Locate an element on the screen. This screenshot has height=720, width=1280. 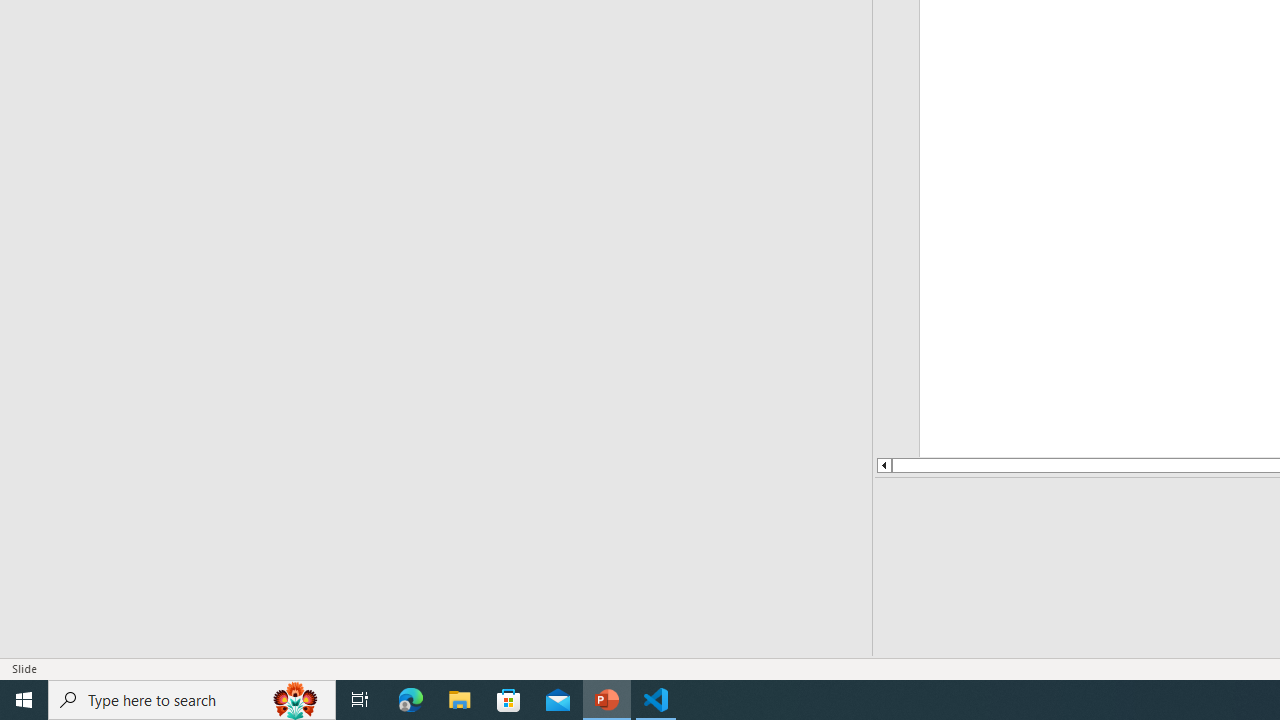
PowerPoint - 1 running window is located at coordinates (607, 700).